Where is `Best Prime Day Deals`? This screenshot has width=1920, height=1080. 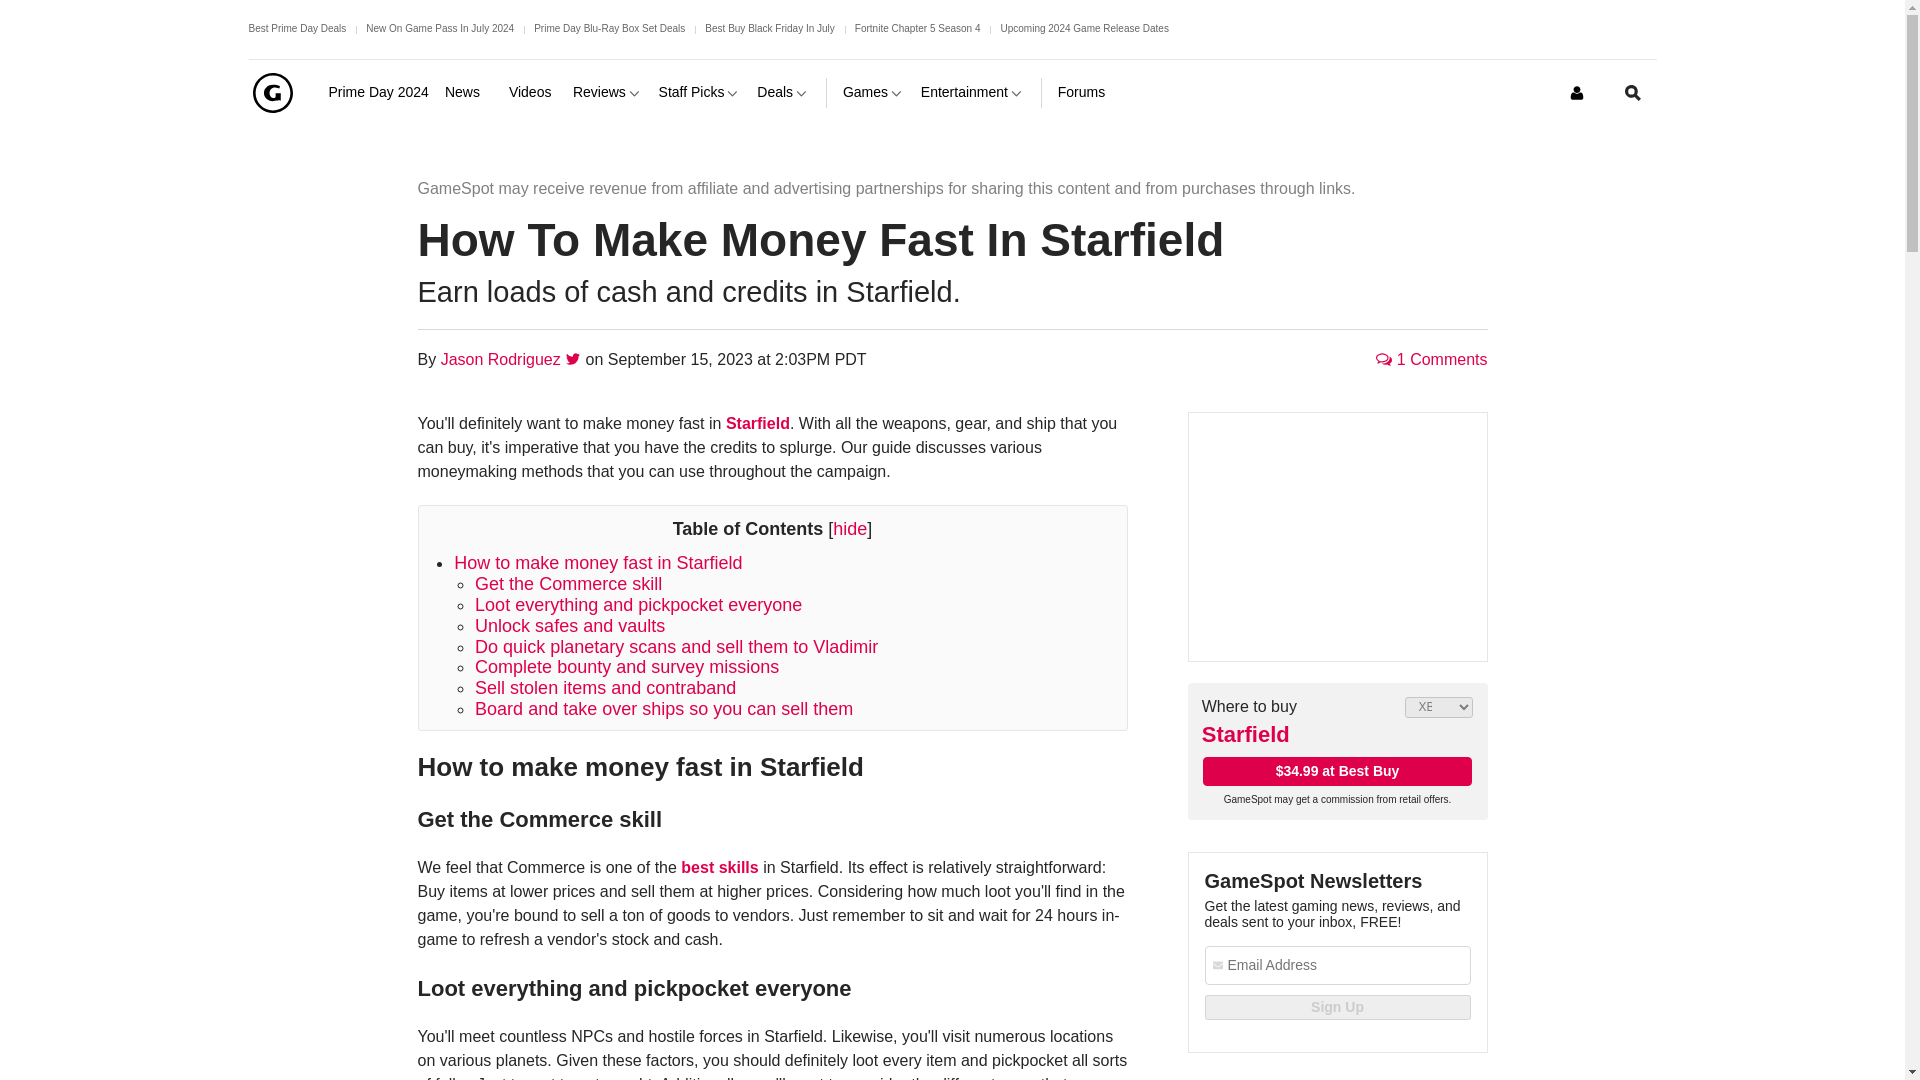 Best Prime Day Deals is located at coordinates (296, 28).